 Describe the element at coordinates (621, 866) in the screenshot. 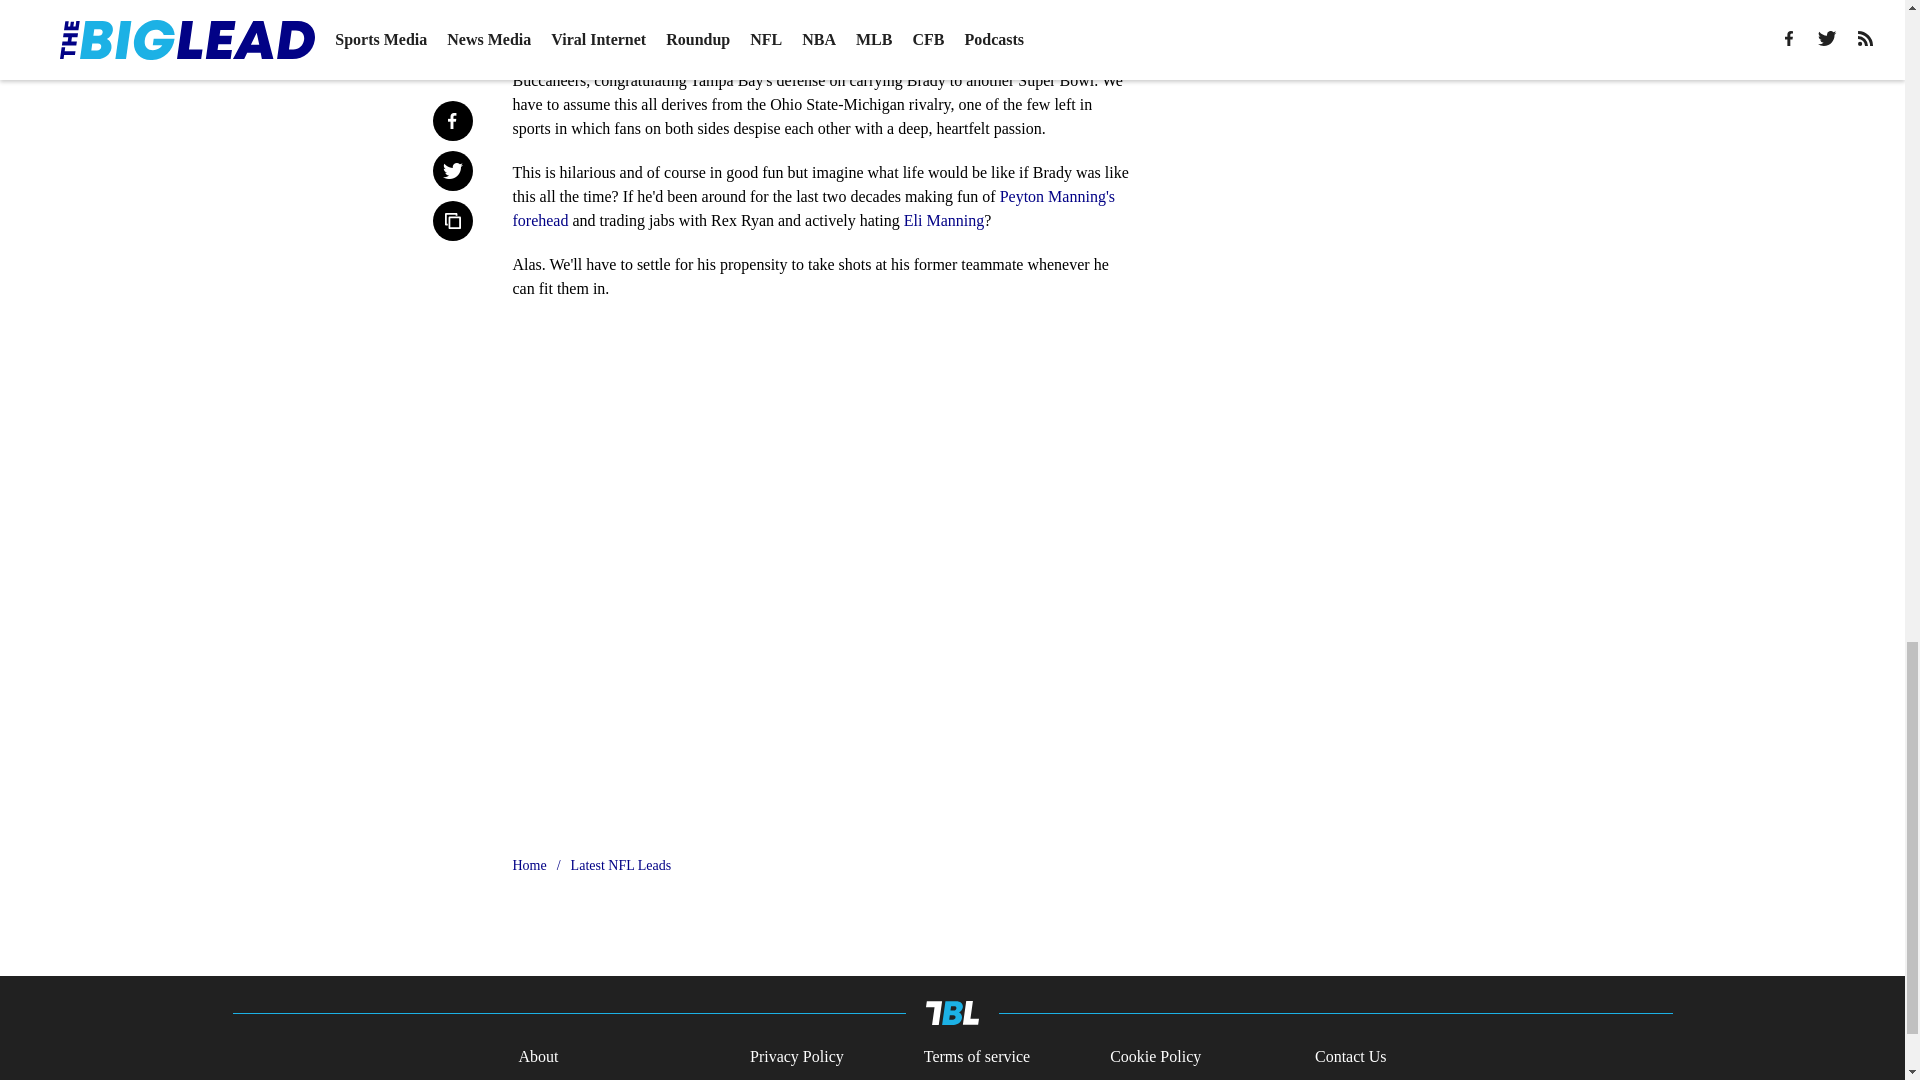

I see `Latest NFL Leads` at that location.